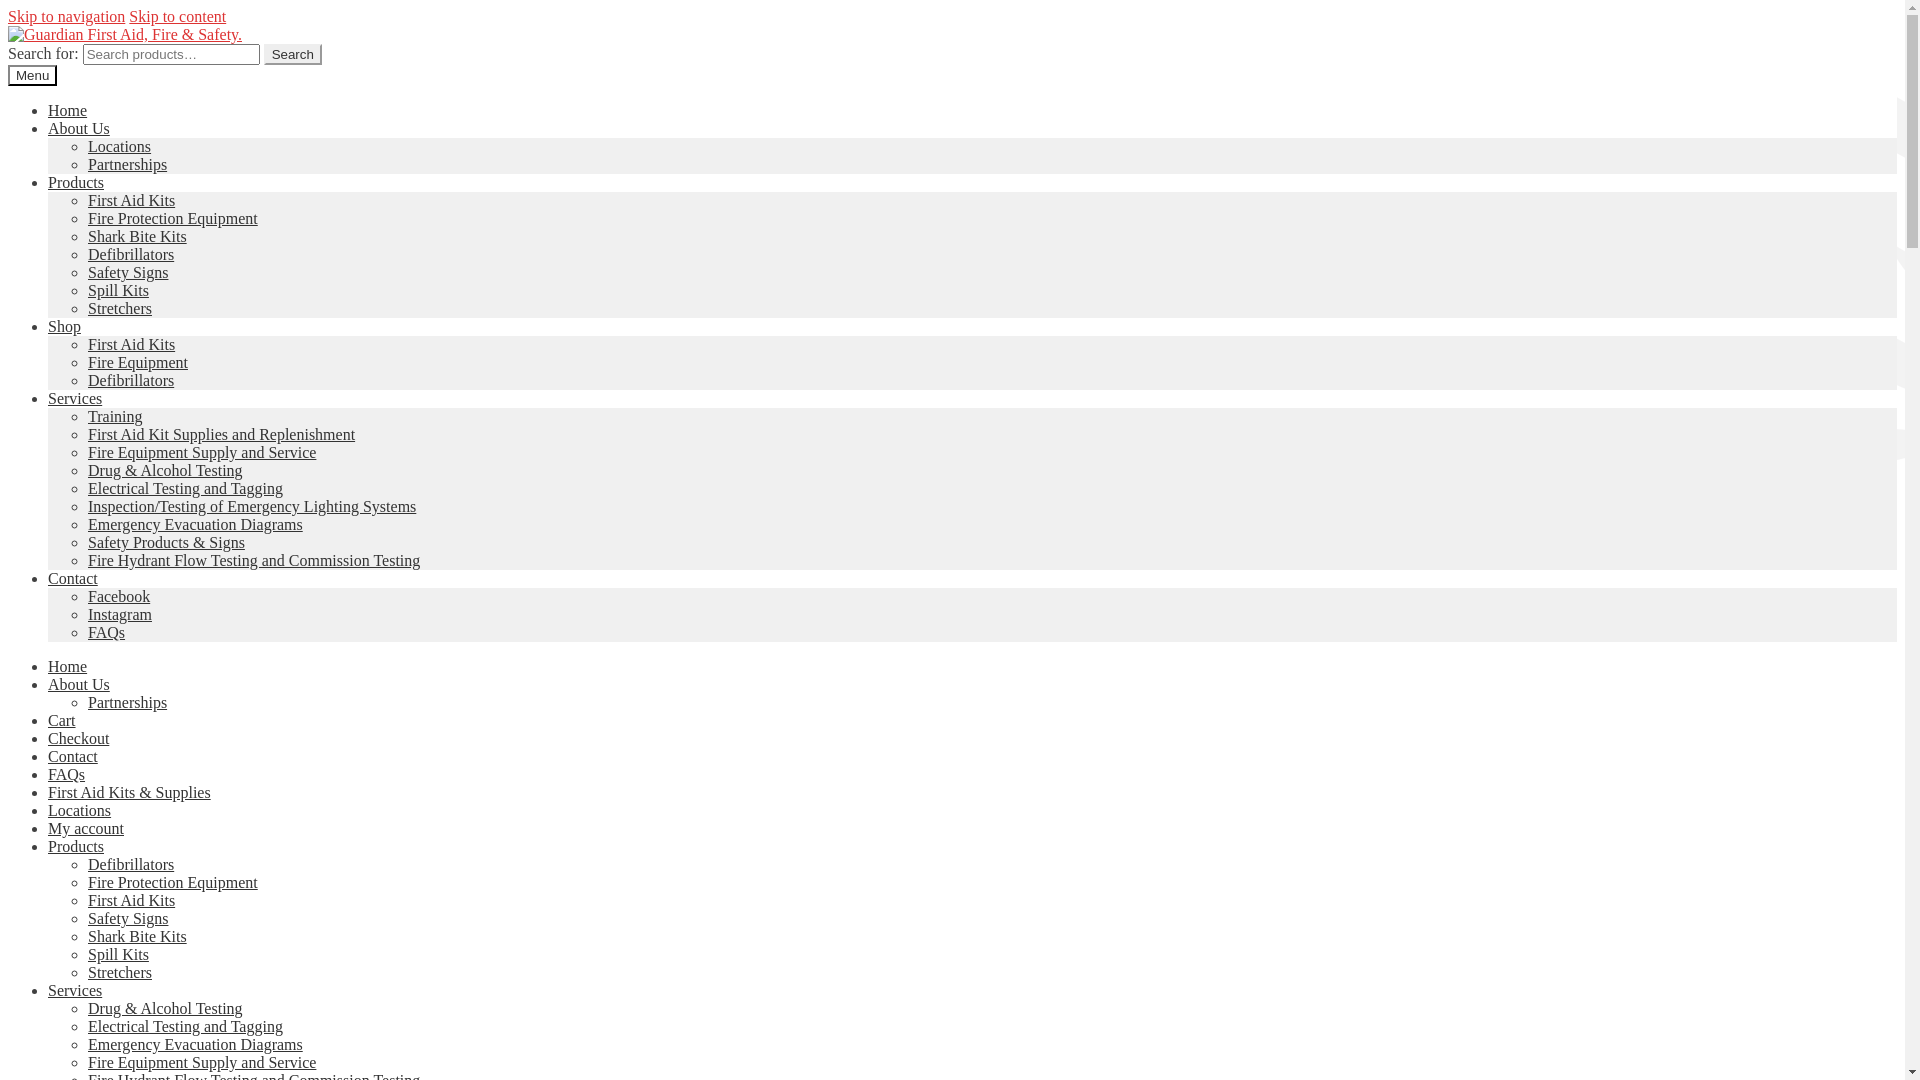 The image size is (1920, 1080). Describe the element at coordinates (166, 470) in the screenshot. I see `Drug & Alcohol Testing` at that location.